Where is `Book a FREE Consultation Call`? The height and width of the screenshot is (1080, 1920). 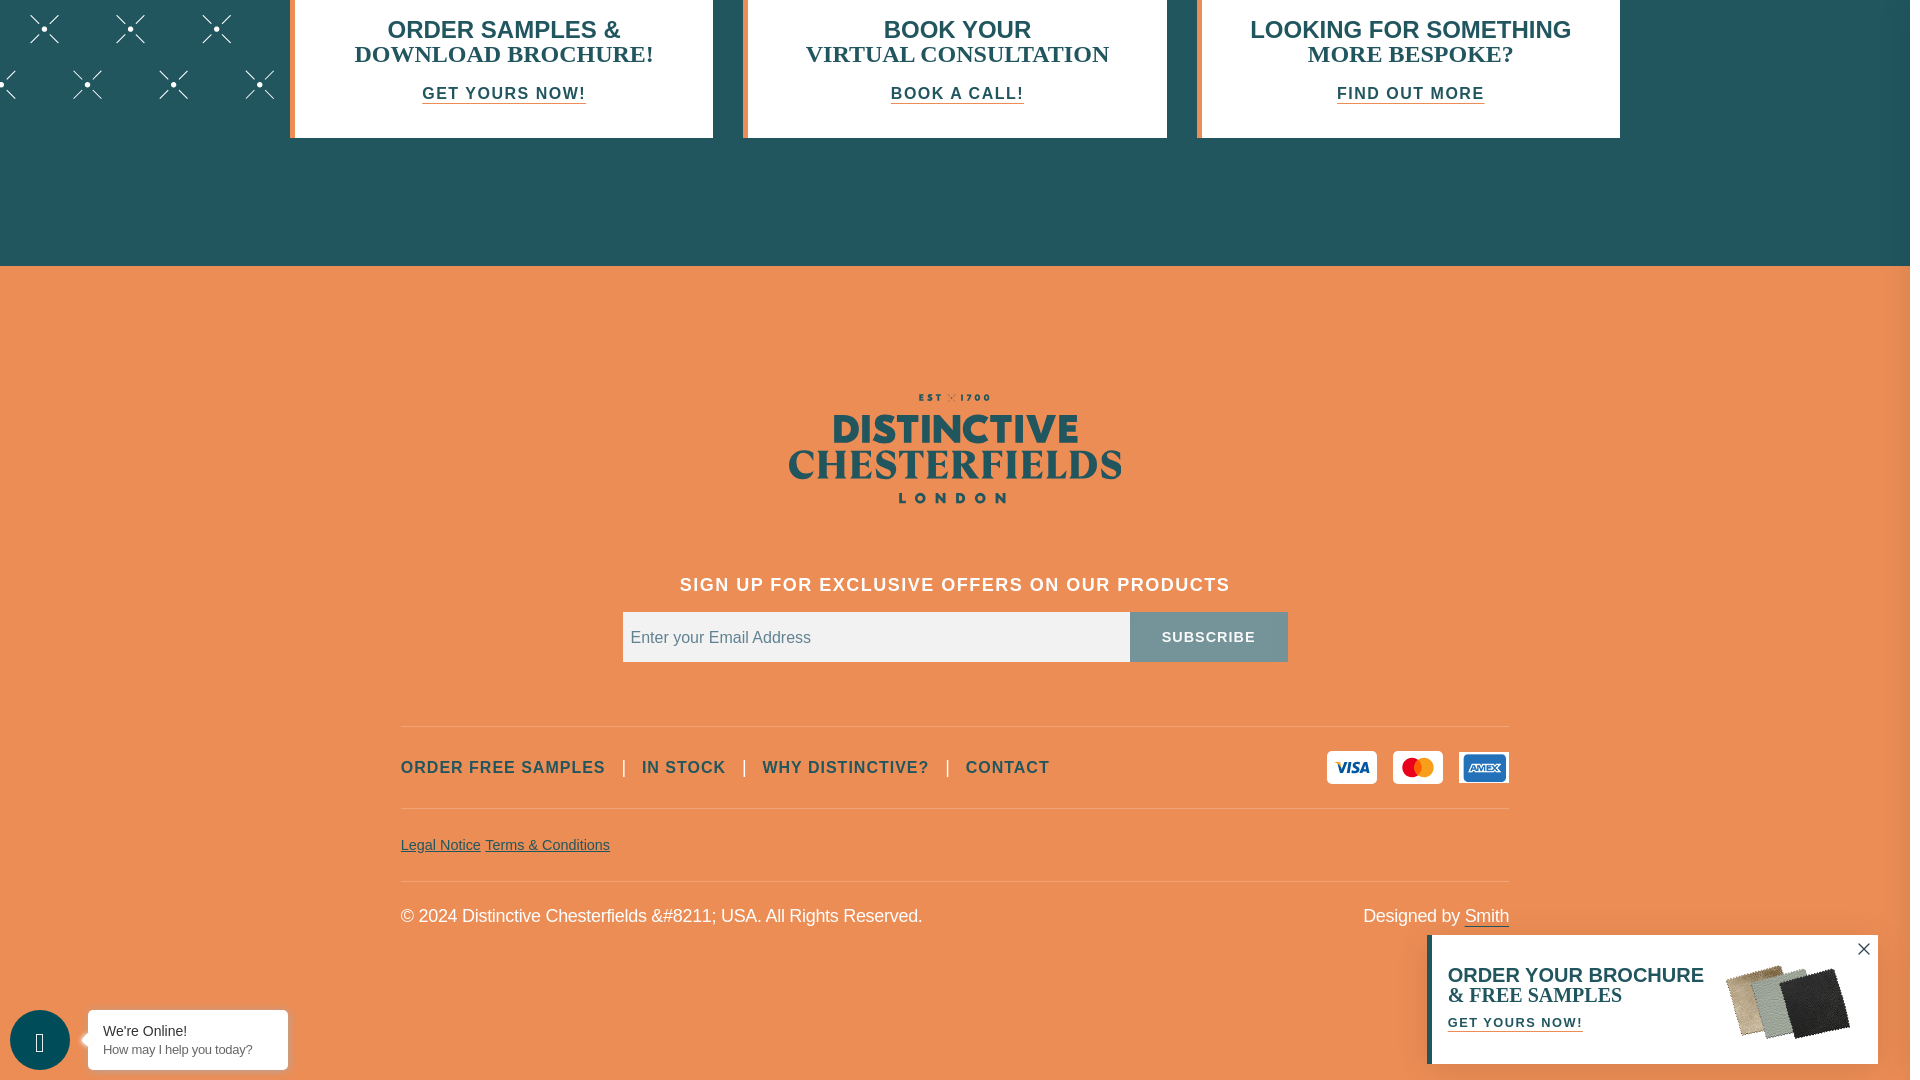 Book a FREE Consultation Call is located at coordinates (954, 69).